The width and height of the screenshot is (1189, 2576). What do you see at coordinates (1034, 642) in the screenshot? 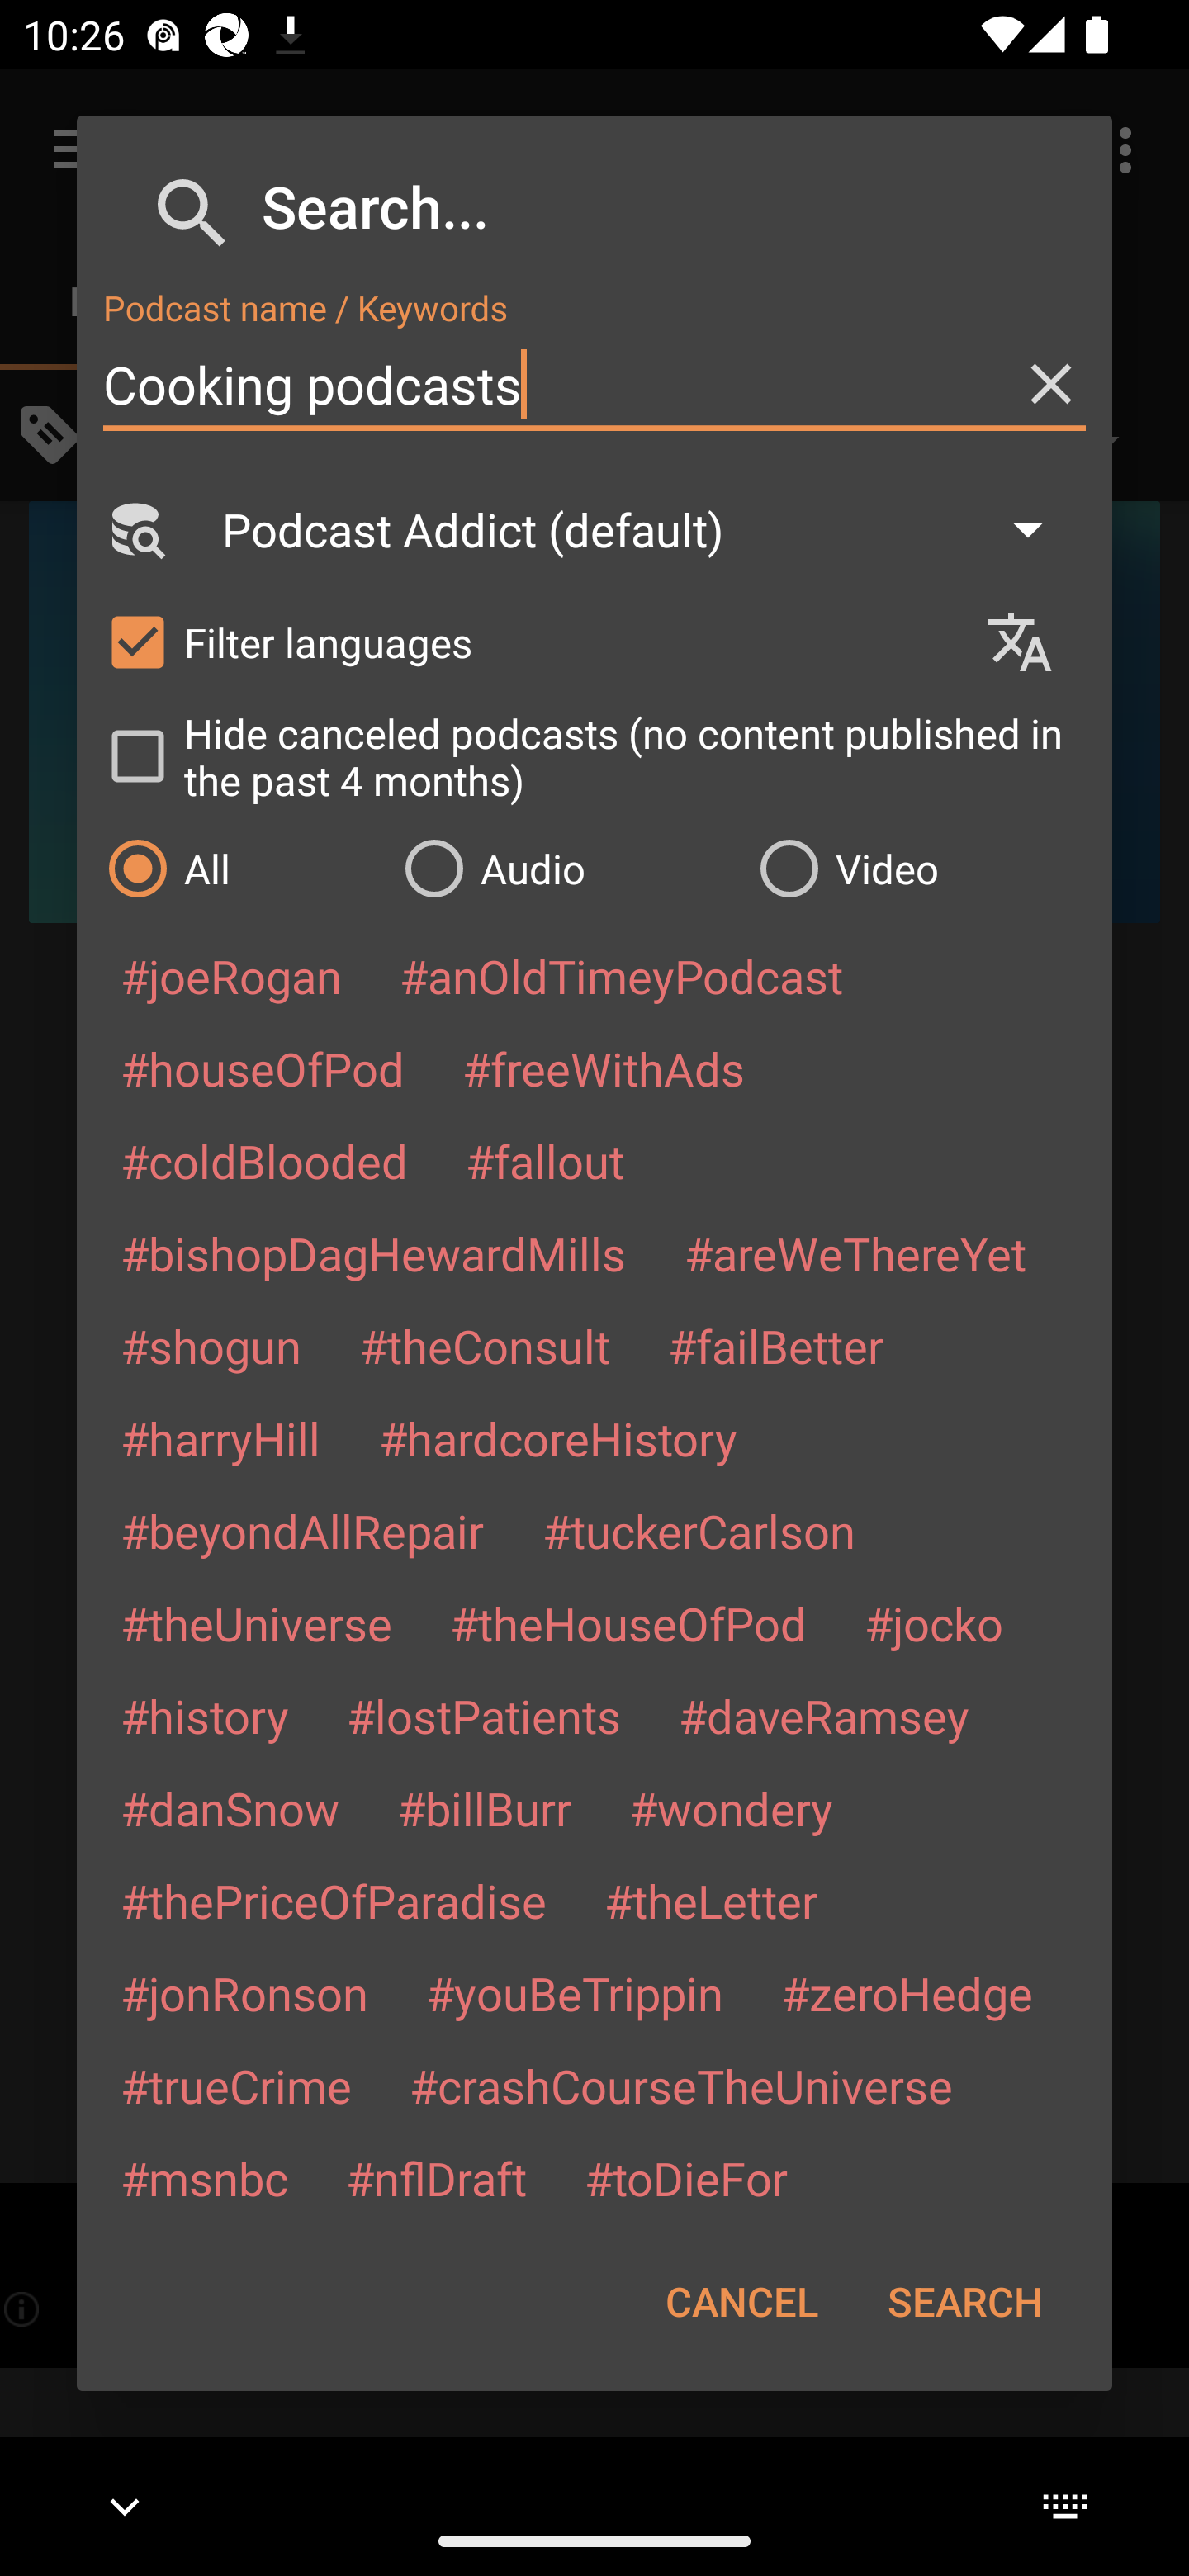
I see `Languages selection` at bounding box center [1034, 642].